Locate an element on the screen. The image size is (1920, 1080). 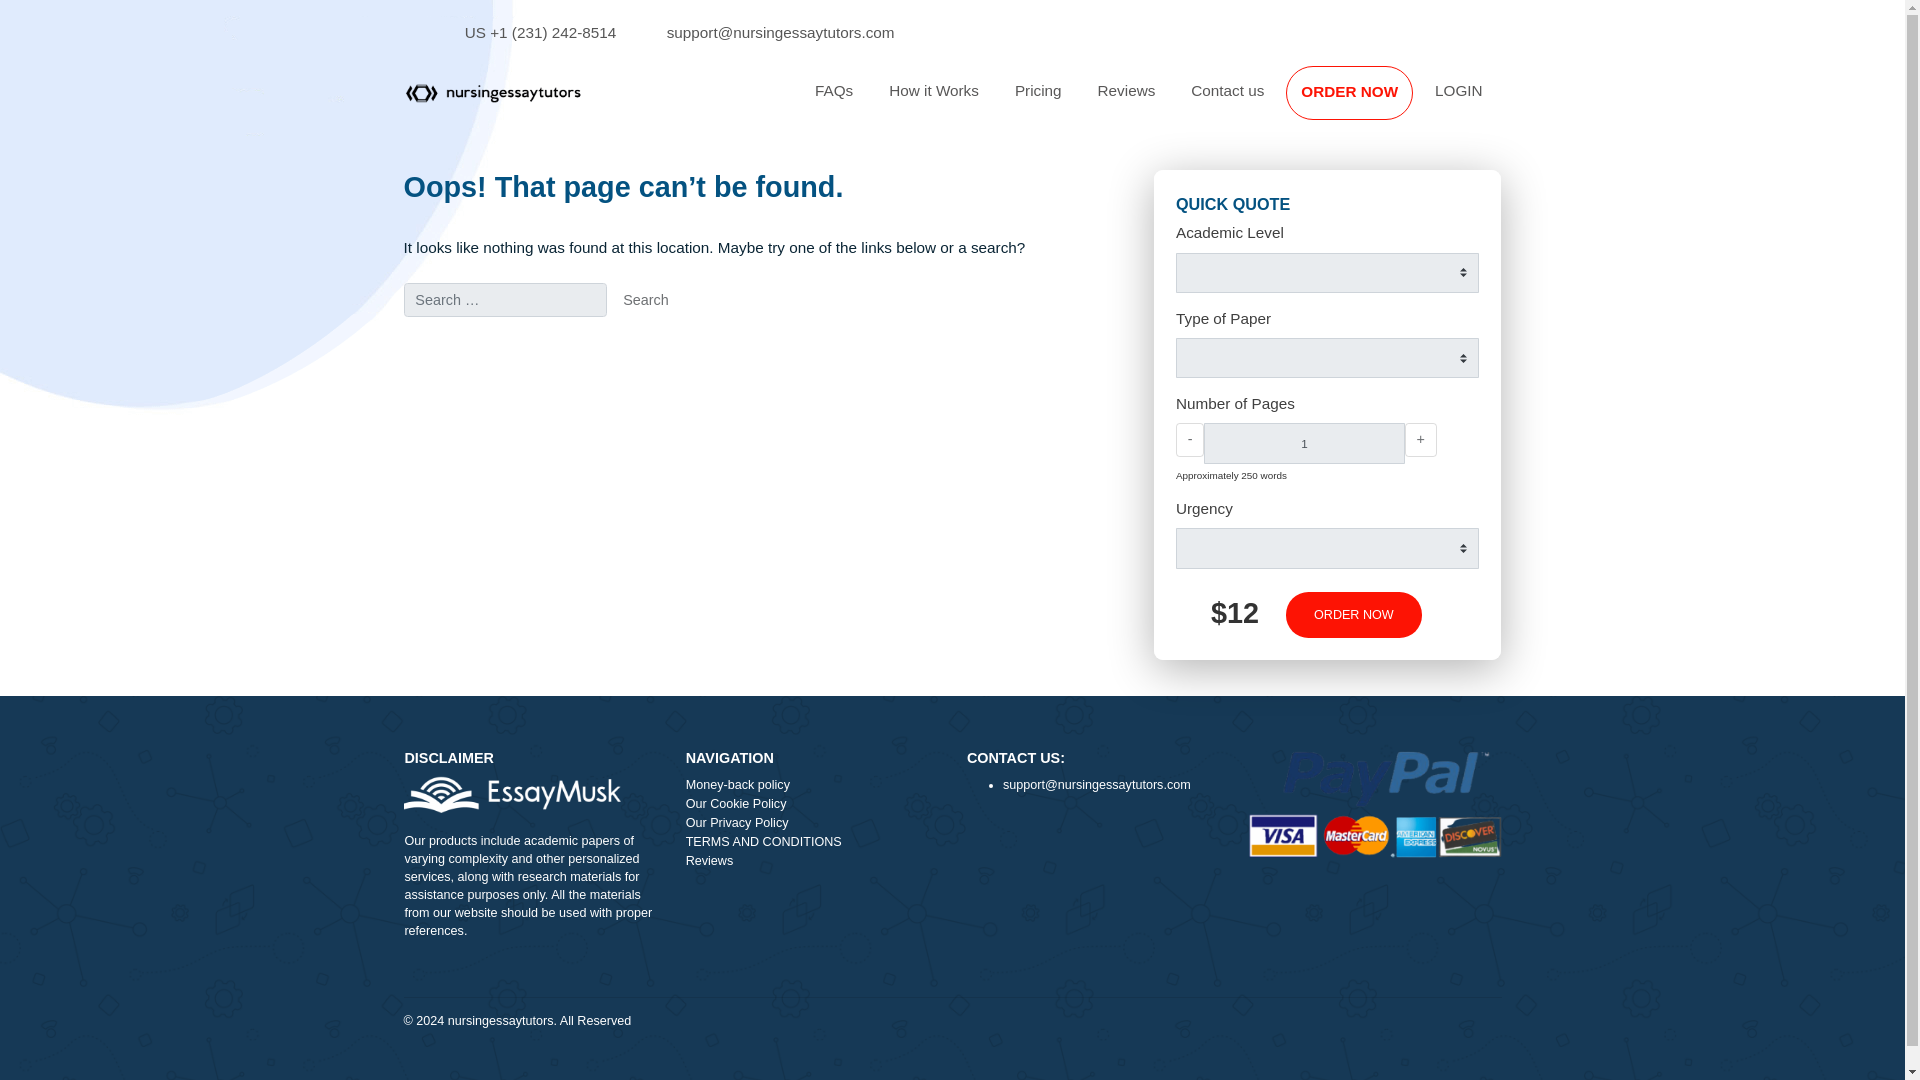
Search is located at coordinates (718, 334).